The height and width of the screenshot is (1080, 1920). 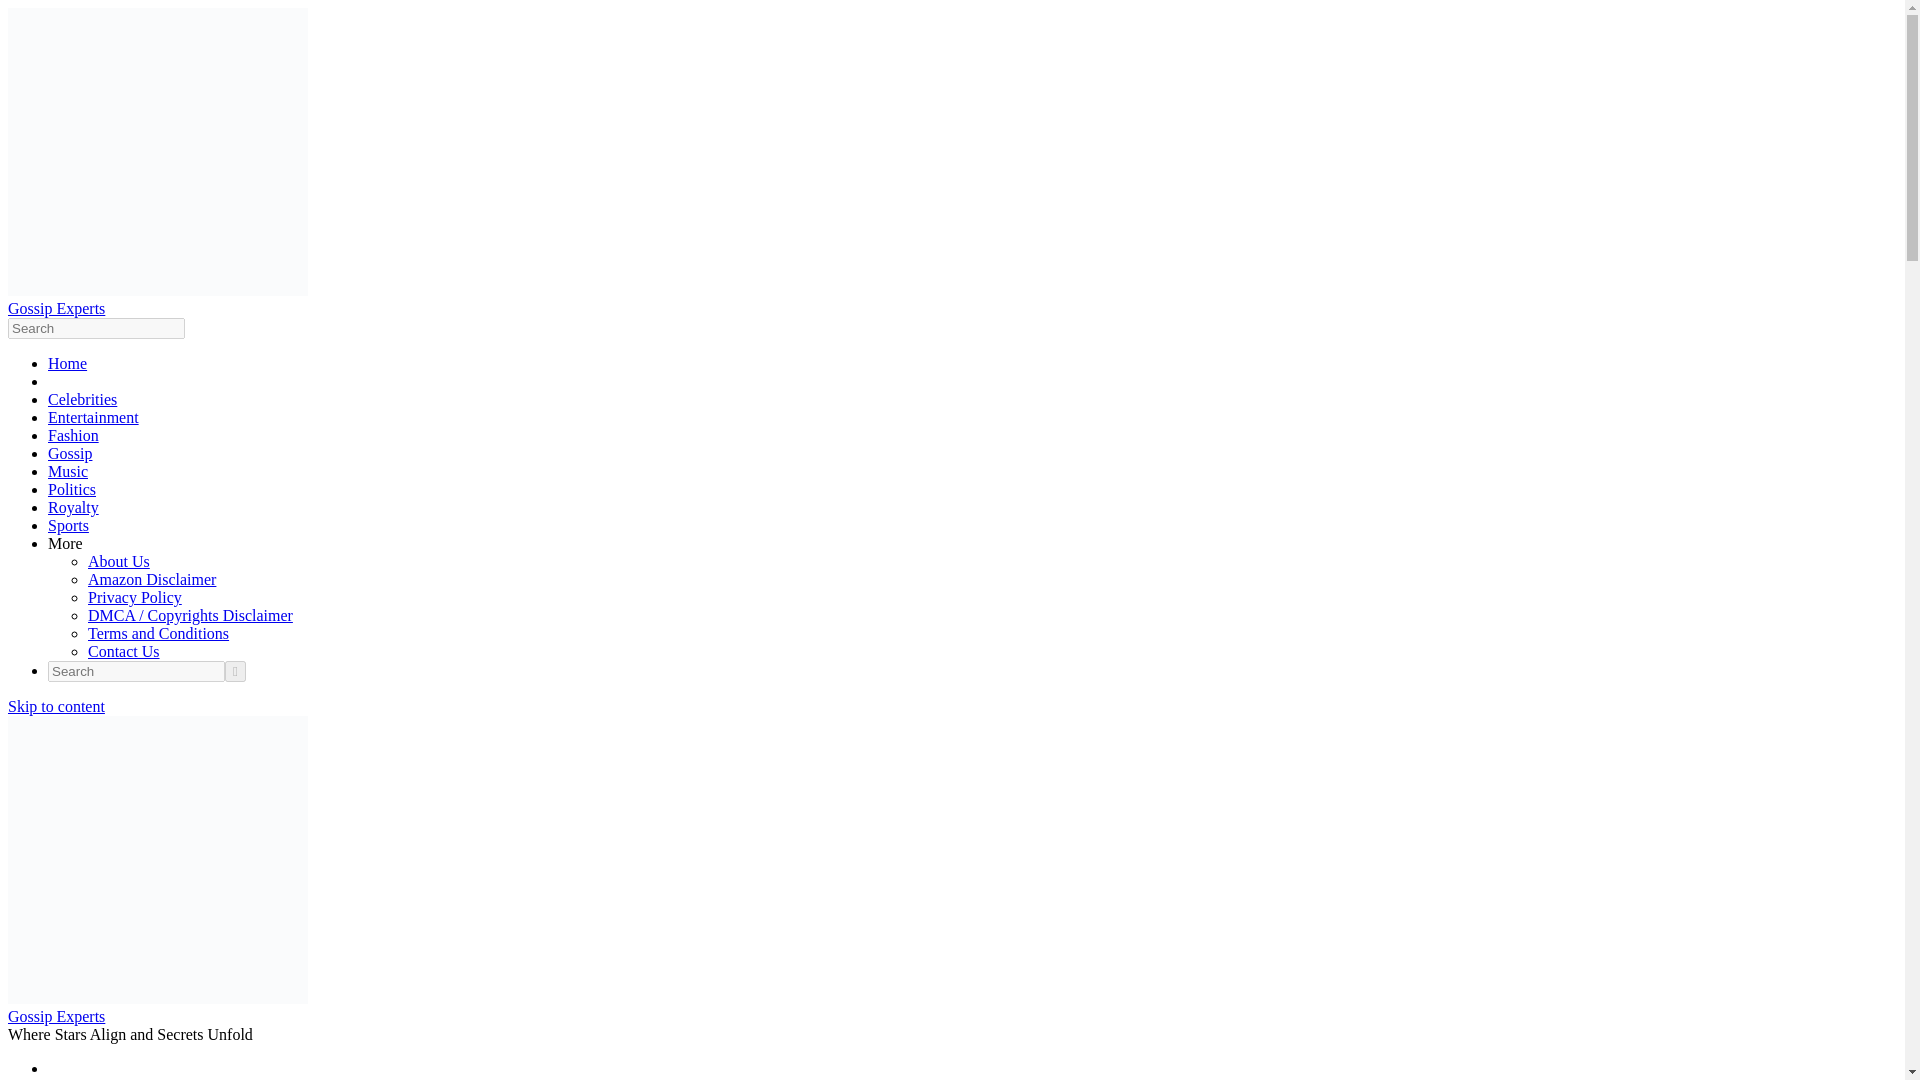 I want to click on More, so click(x=65, y=542).